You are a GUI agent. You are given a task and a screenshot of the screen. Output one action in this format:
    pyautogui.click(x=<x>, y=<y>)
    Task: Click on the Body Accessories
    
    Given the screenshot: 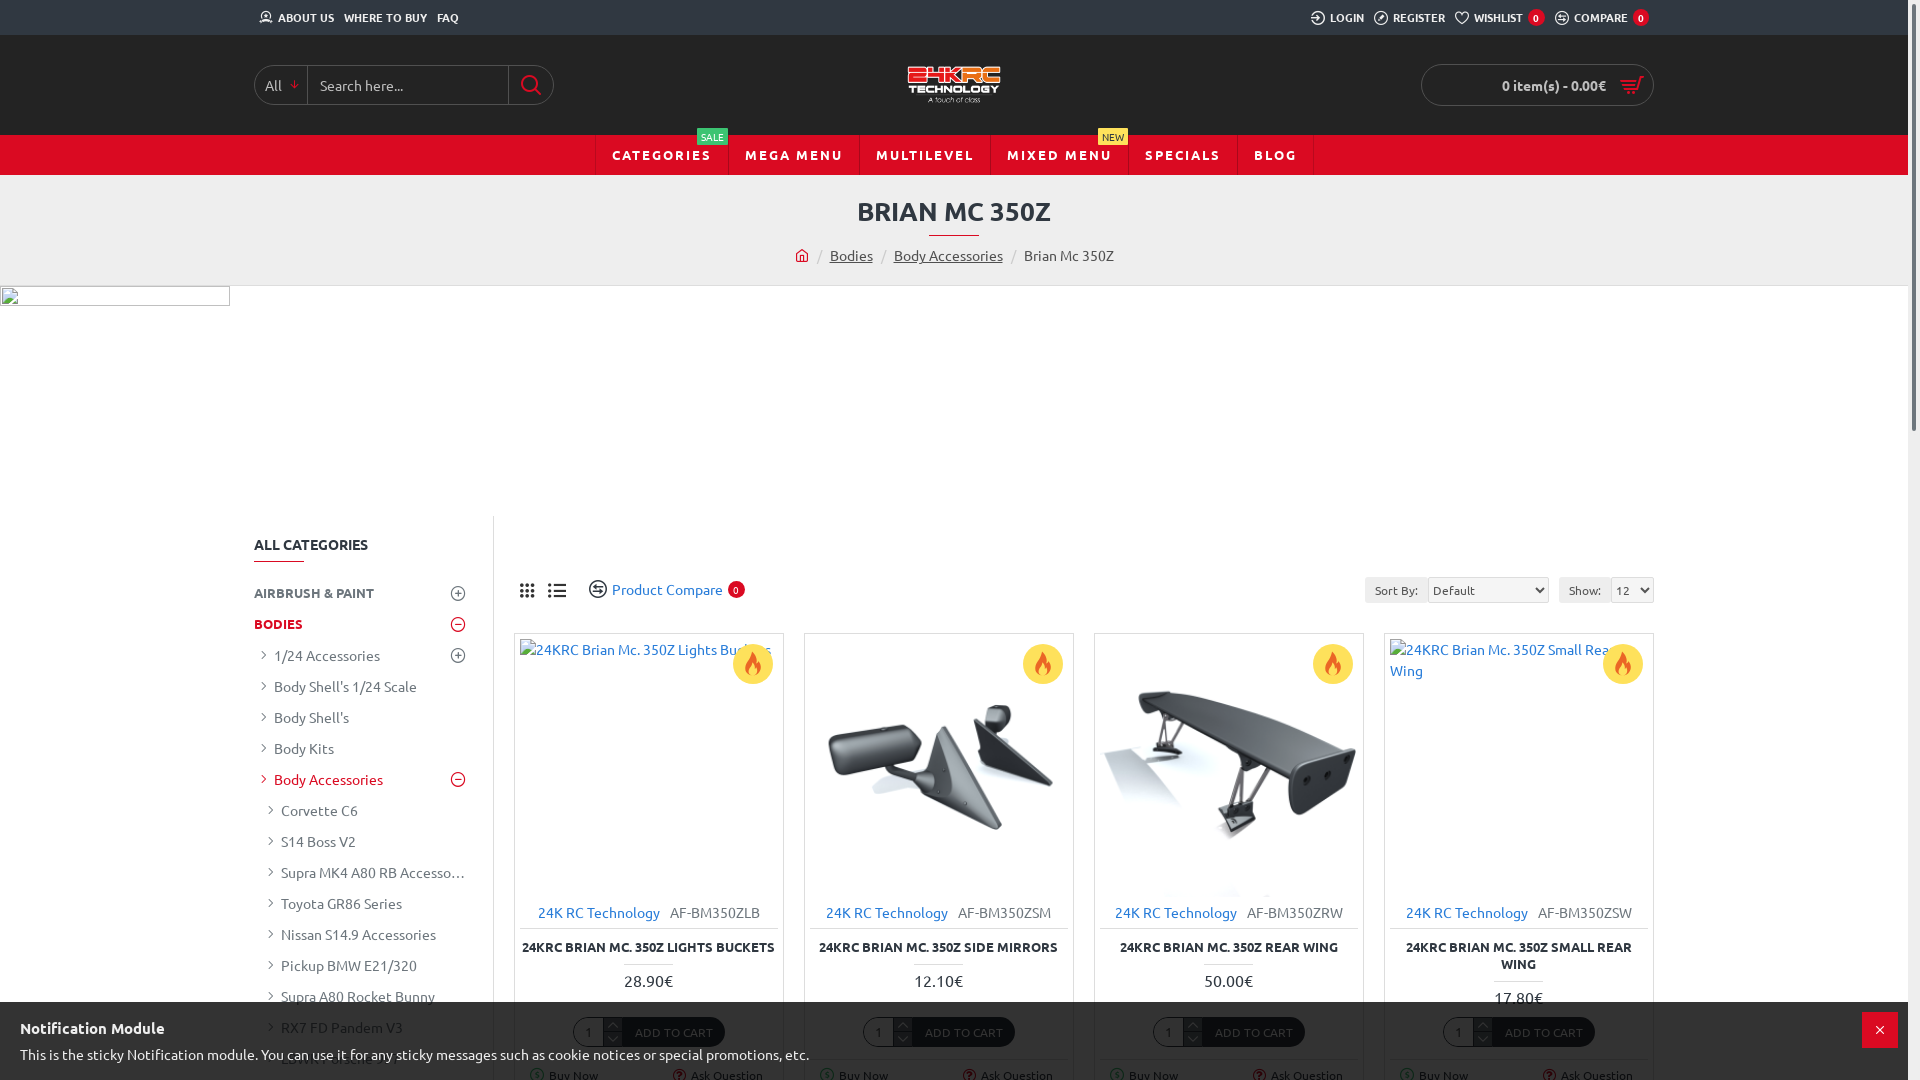 What is the action you would take?
    pyautogui.click(x=948, y=256)
    